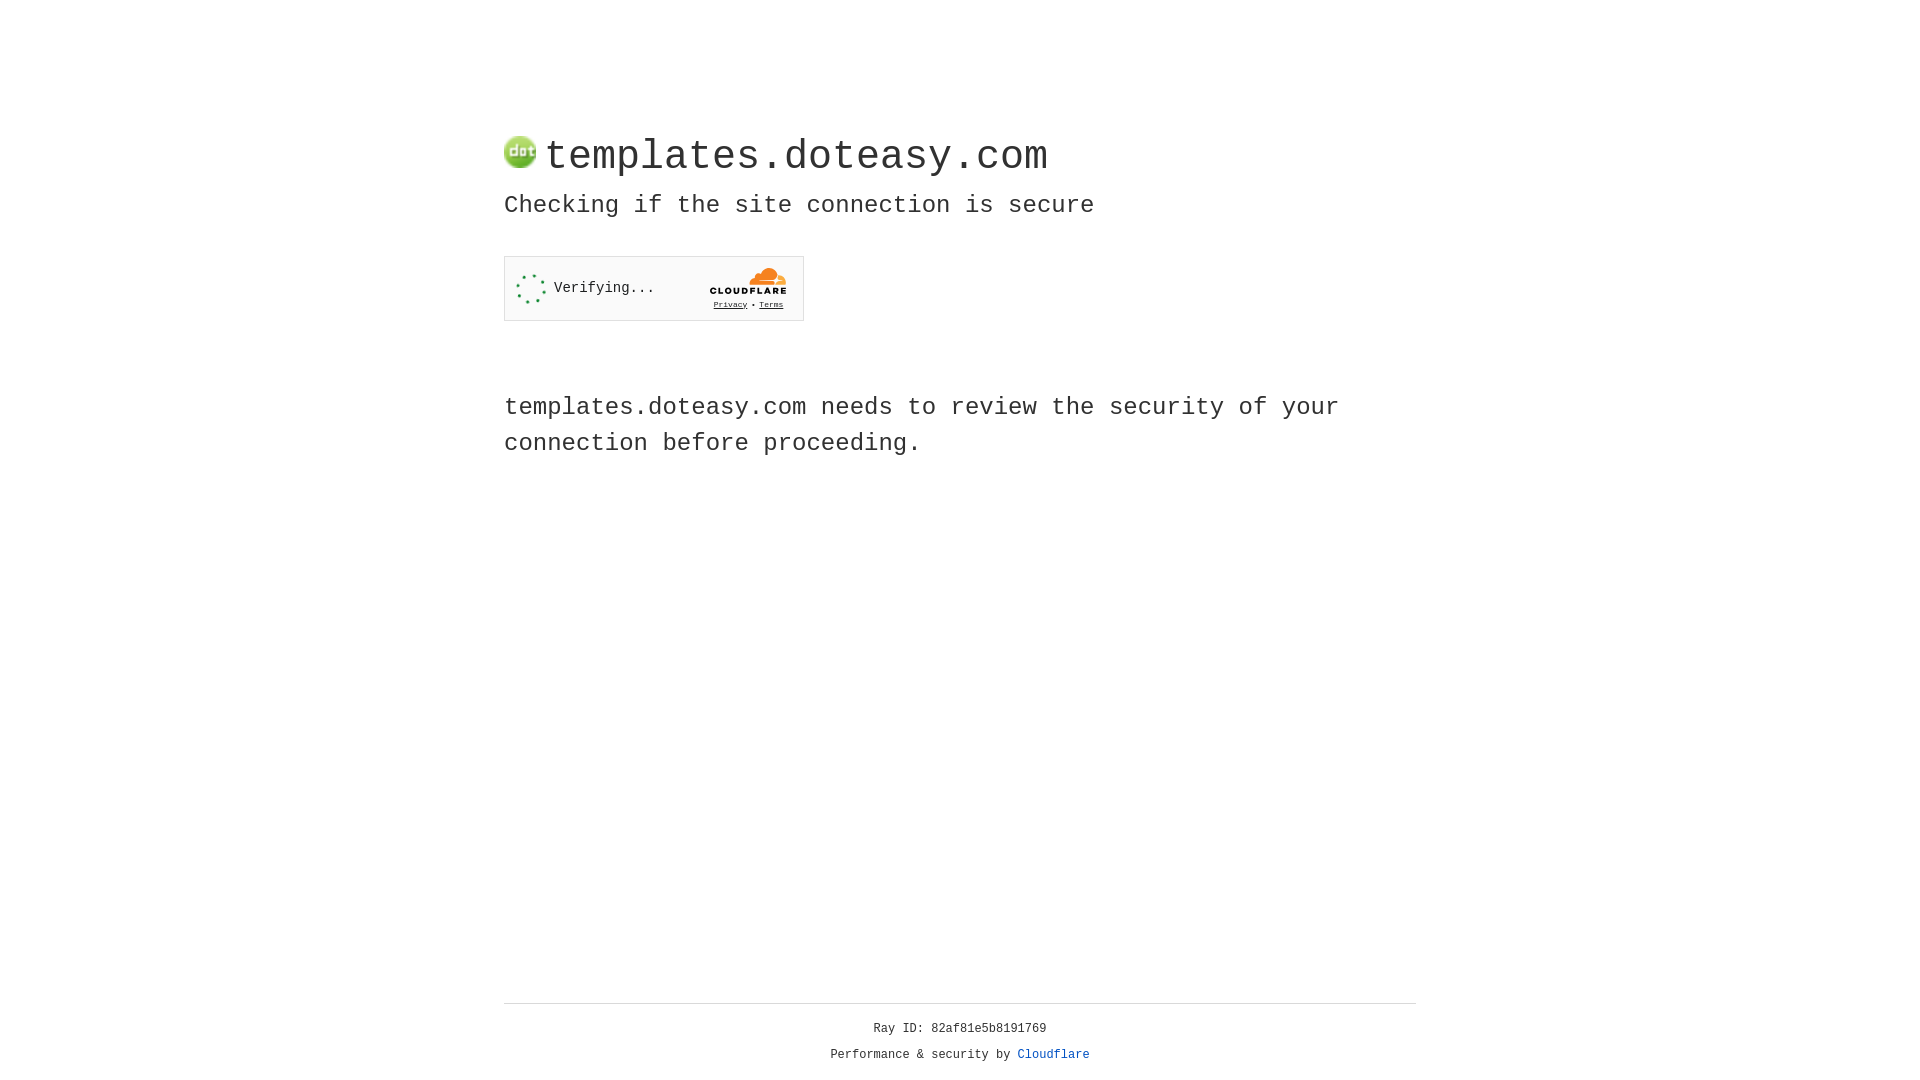  What do you see at coordinates (654, 288) in the screenshot?
I see `Widget containing a Cloudflare security challenge` at bounding box center [654, 288].